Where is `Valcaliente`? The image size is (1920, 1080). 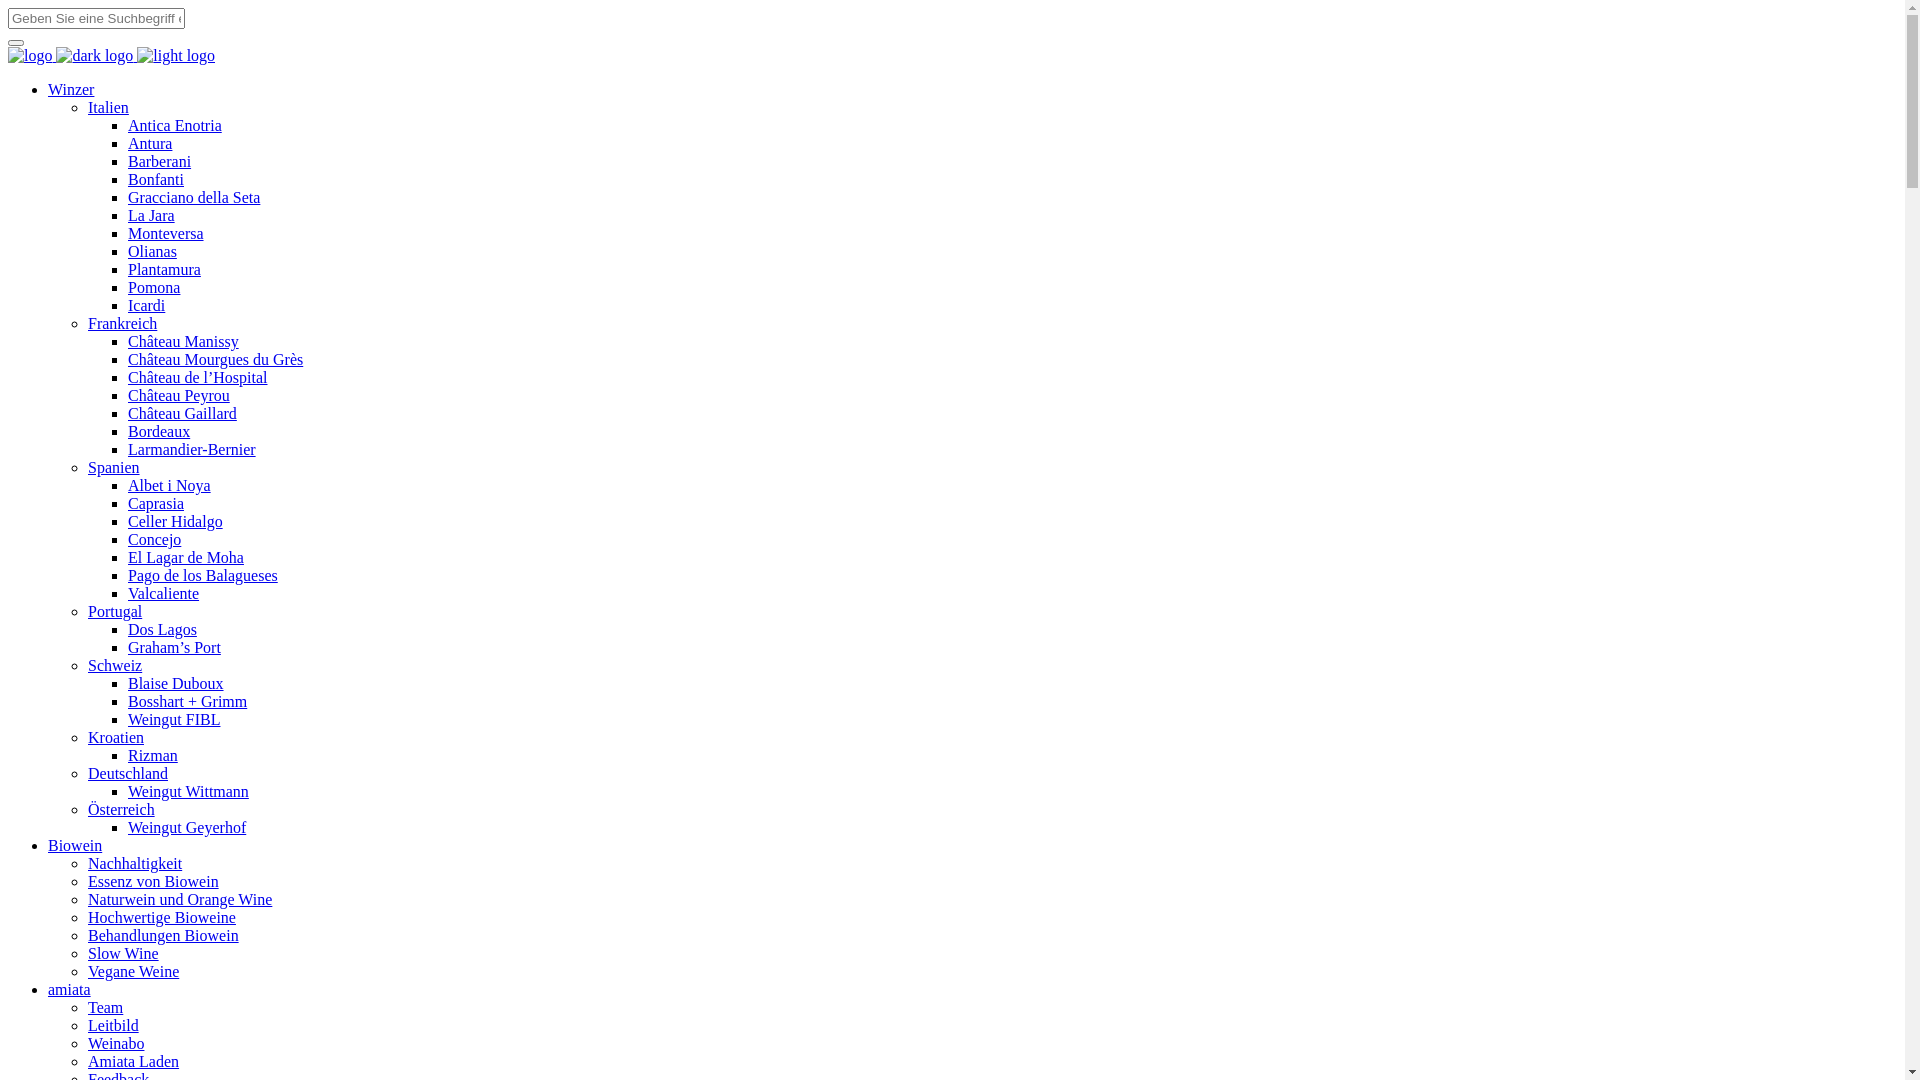 Valcaliente is located at coordinates (164, 594).